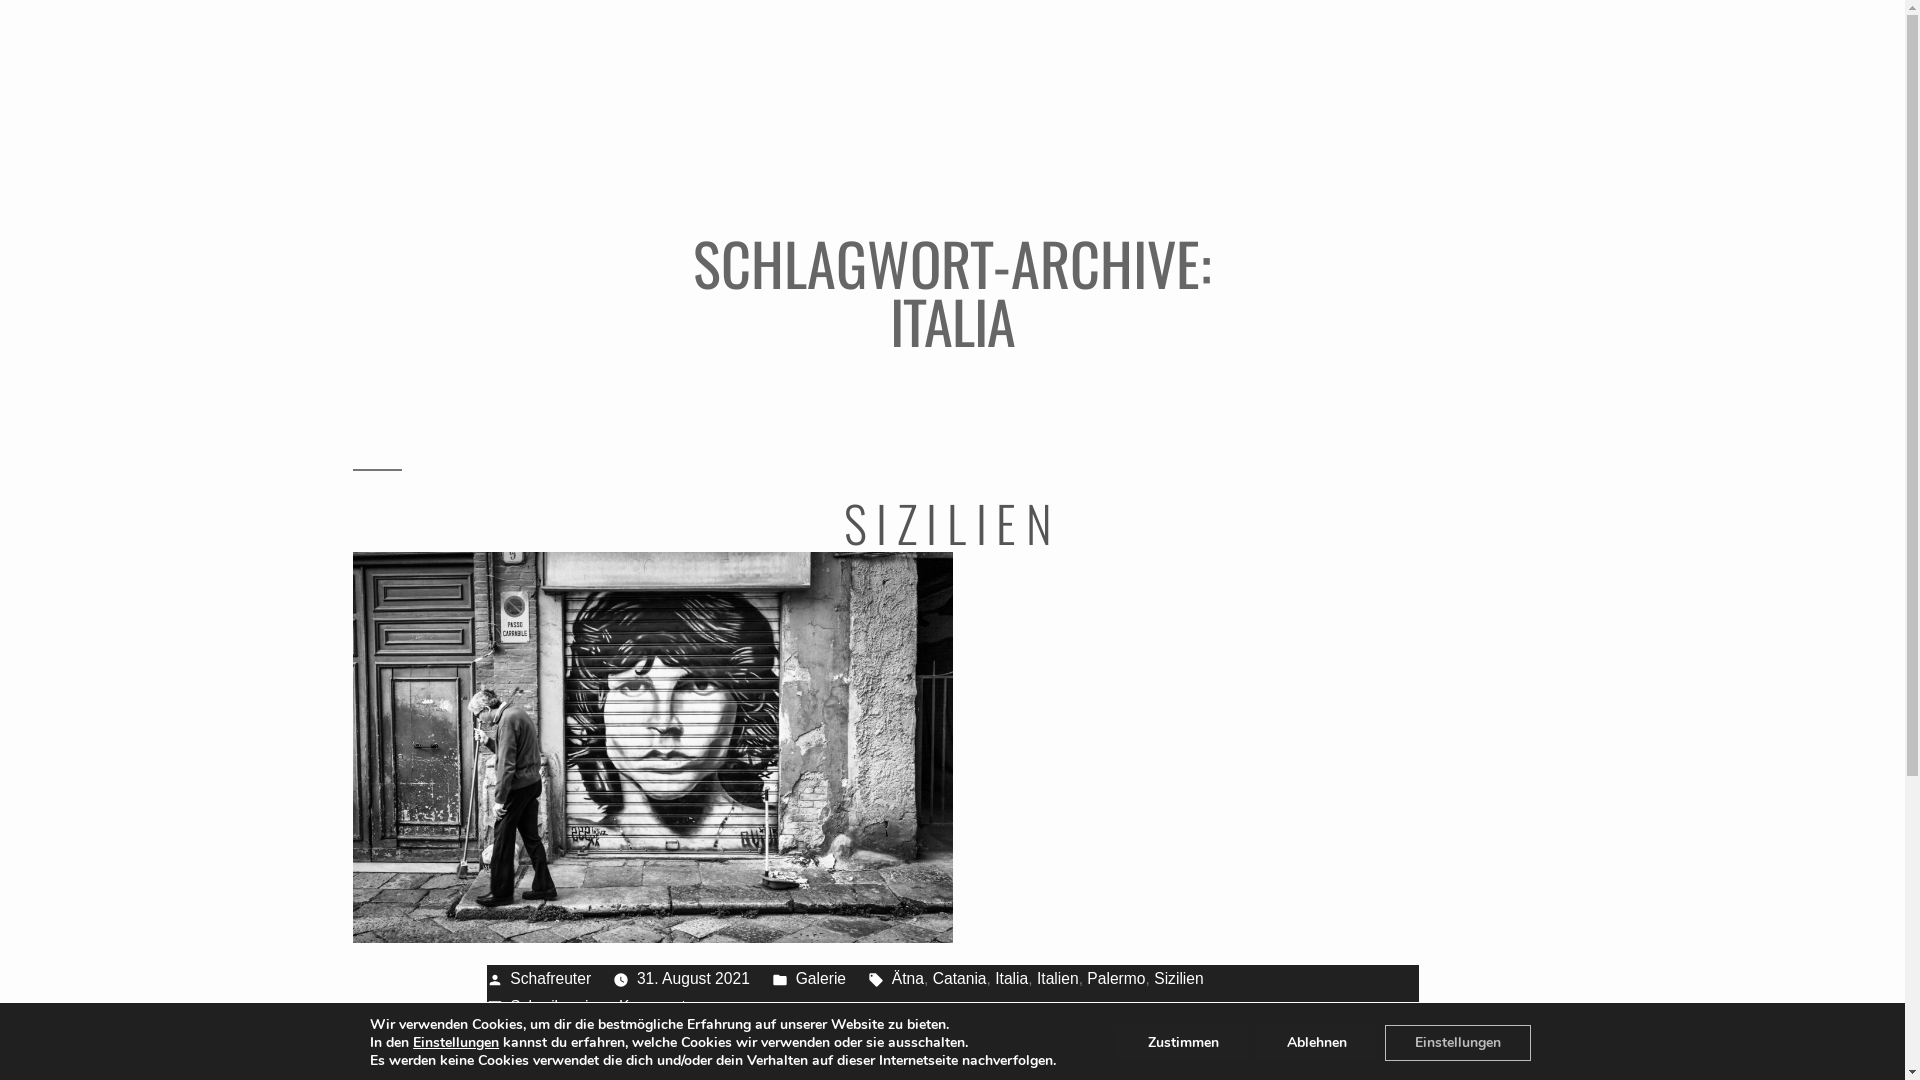 The width and height of the screenshot is (1920, 1080). What do you see at coordinates (1317, 1043) in the screenshot?
I see `Ablehnen` at bounding box center [1317, 1043].